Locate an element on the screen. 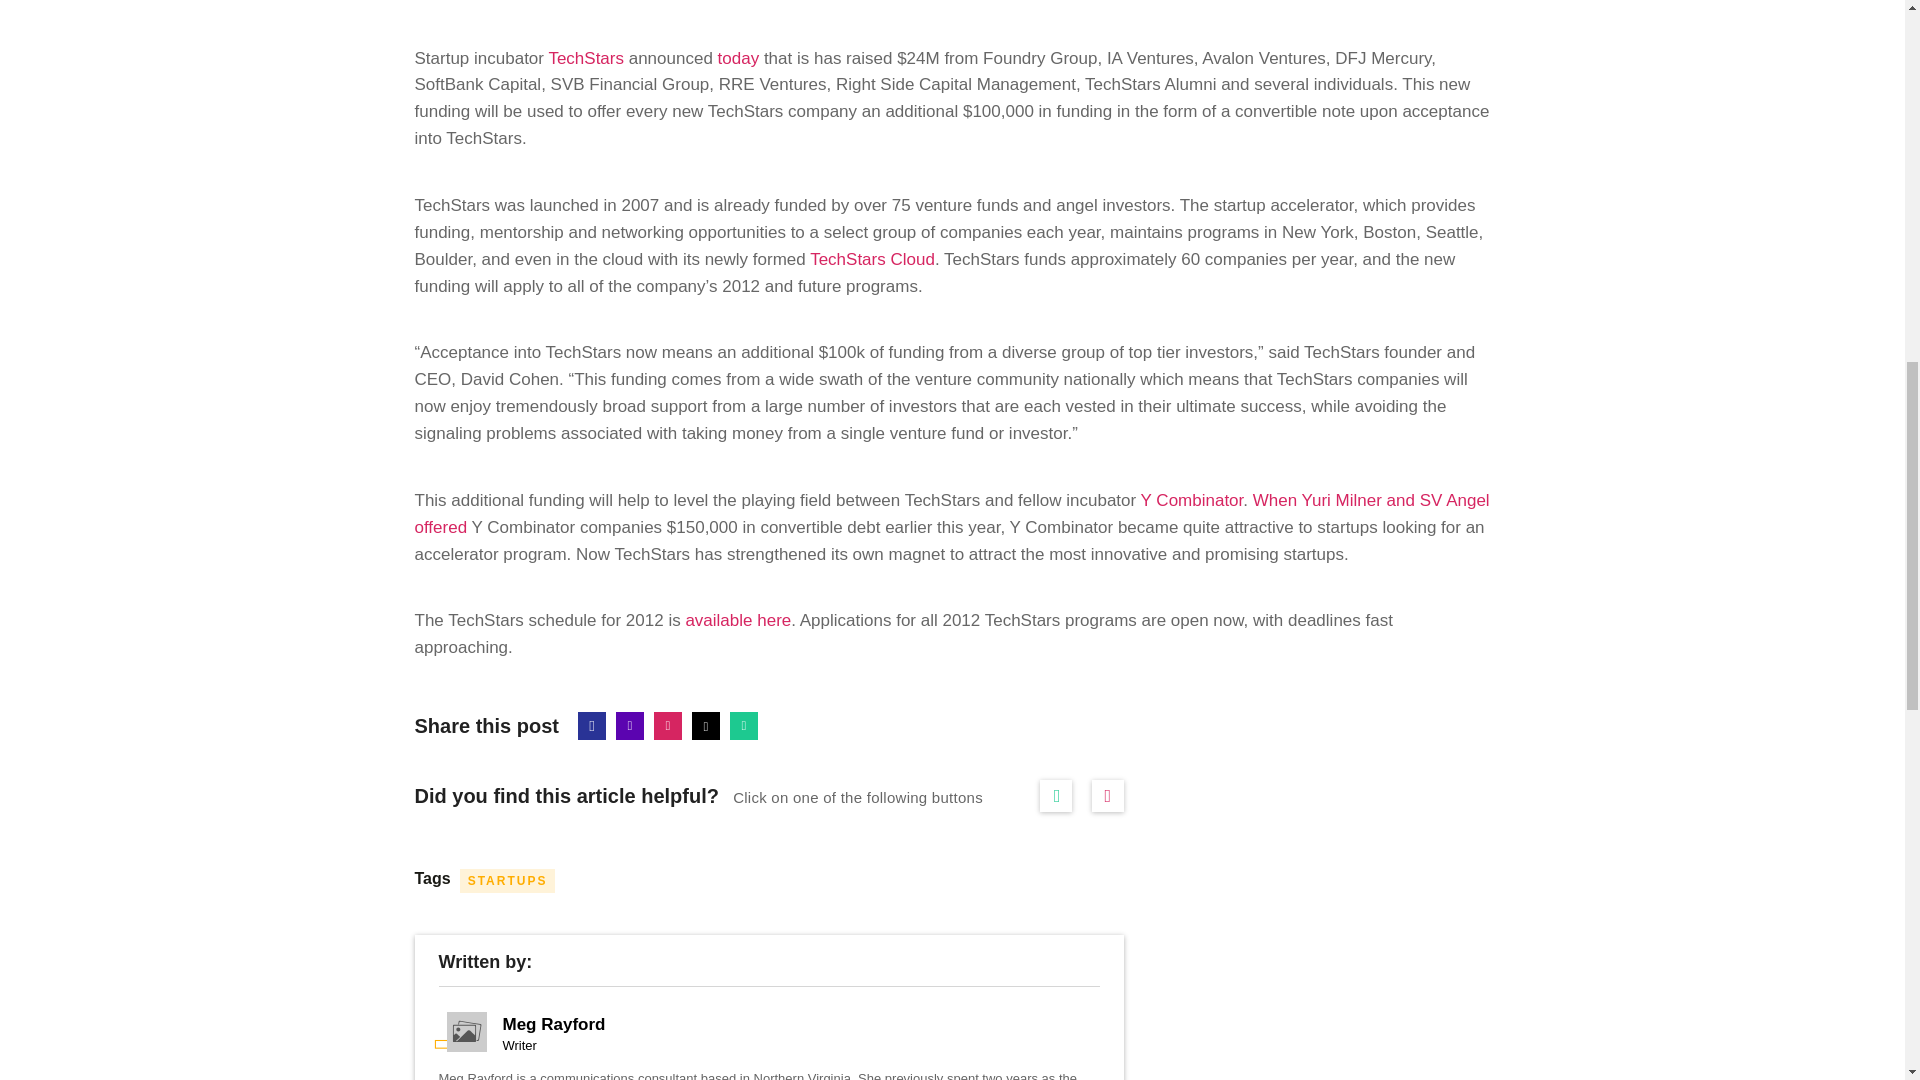 The width and height of the screenshot is (1920, 1080). Twitter-x is located at coordinates (706, 725).